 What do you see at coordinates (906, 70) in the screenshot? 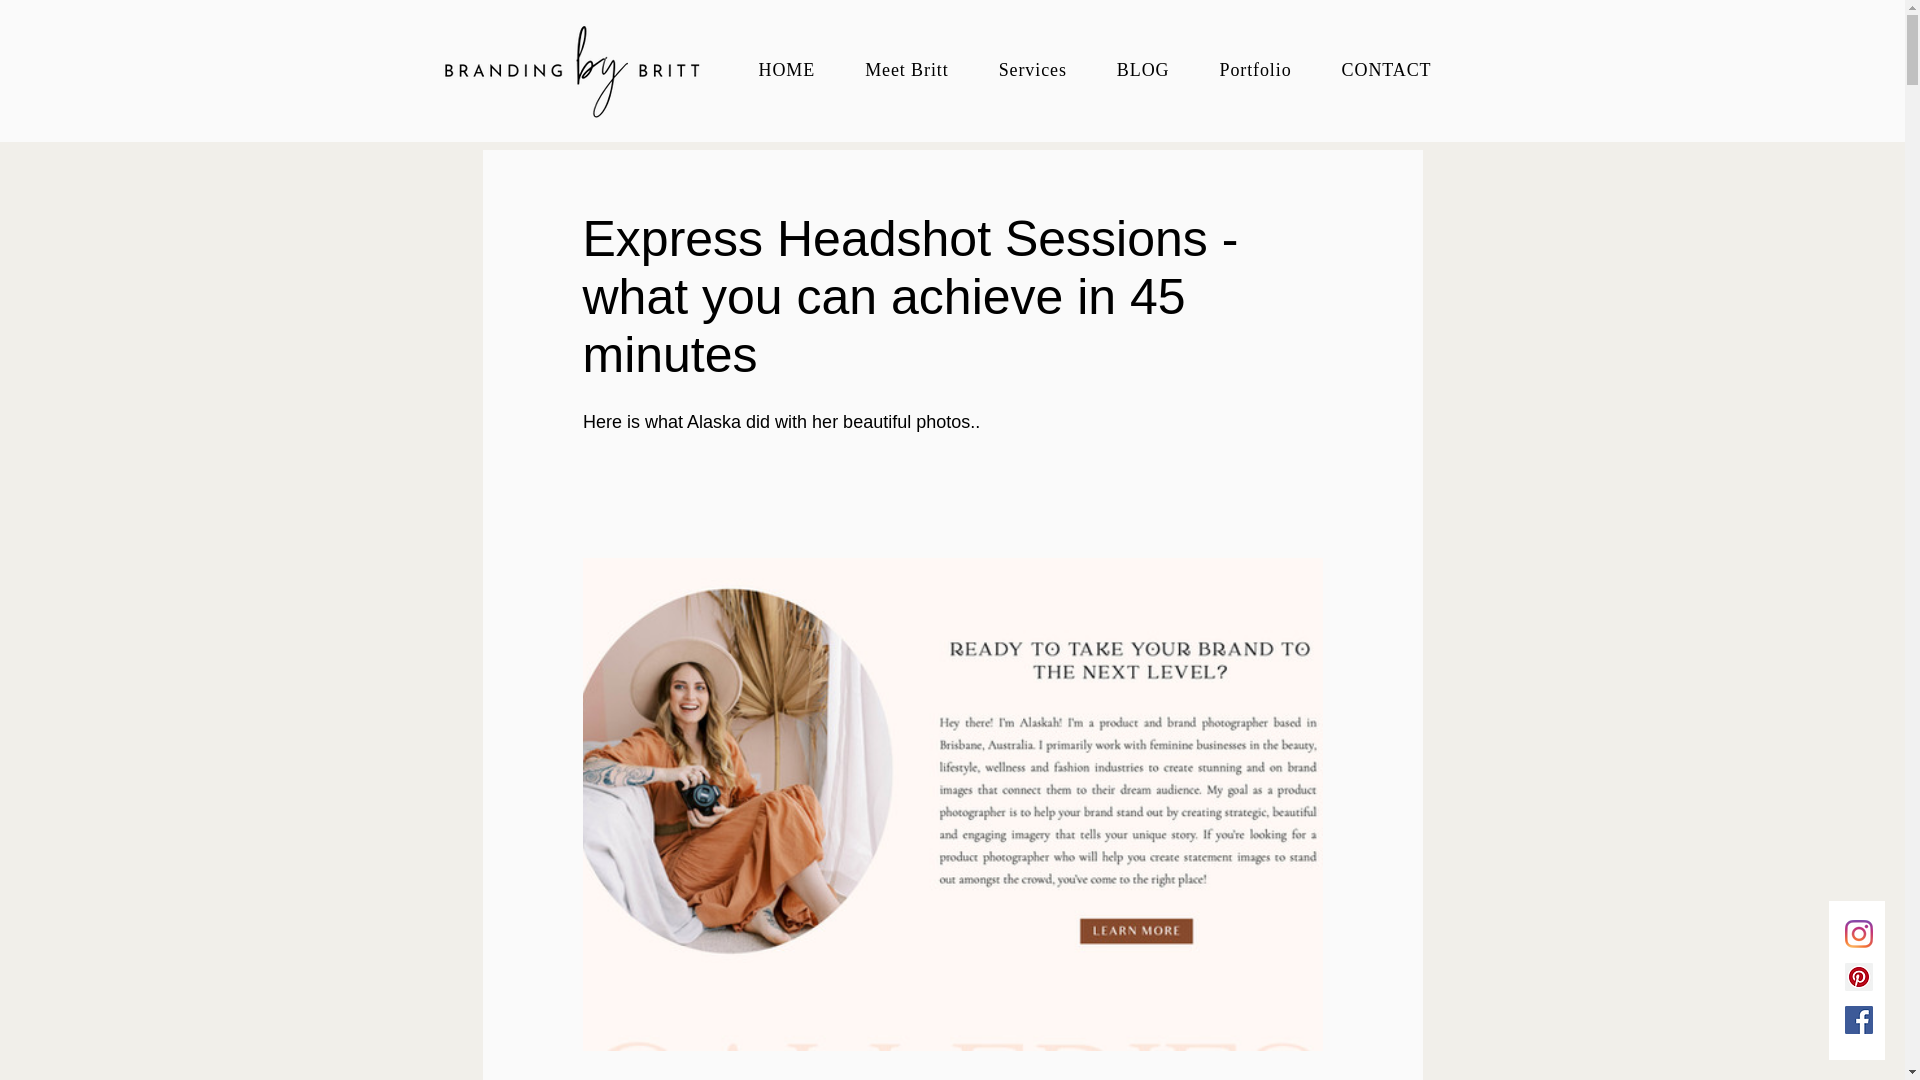
I see `Meet Britt` at bounding box center [906, 70].